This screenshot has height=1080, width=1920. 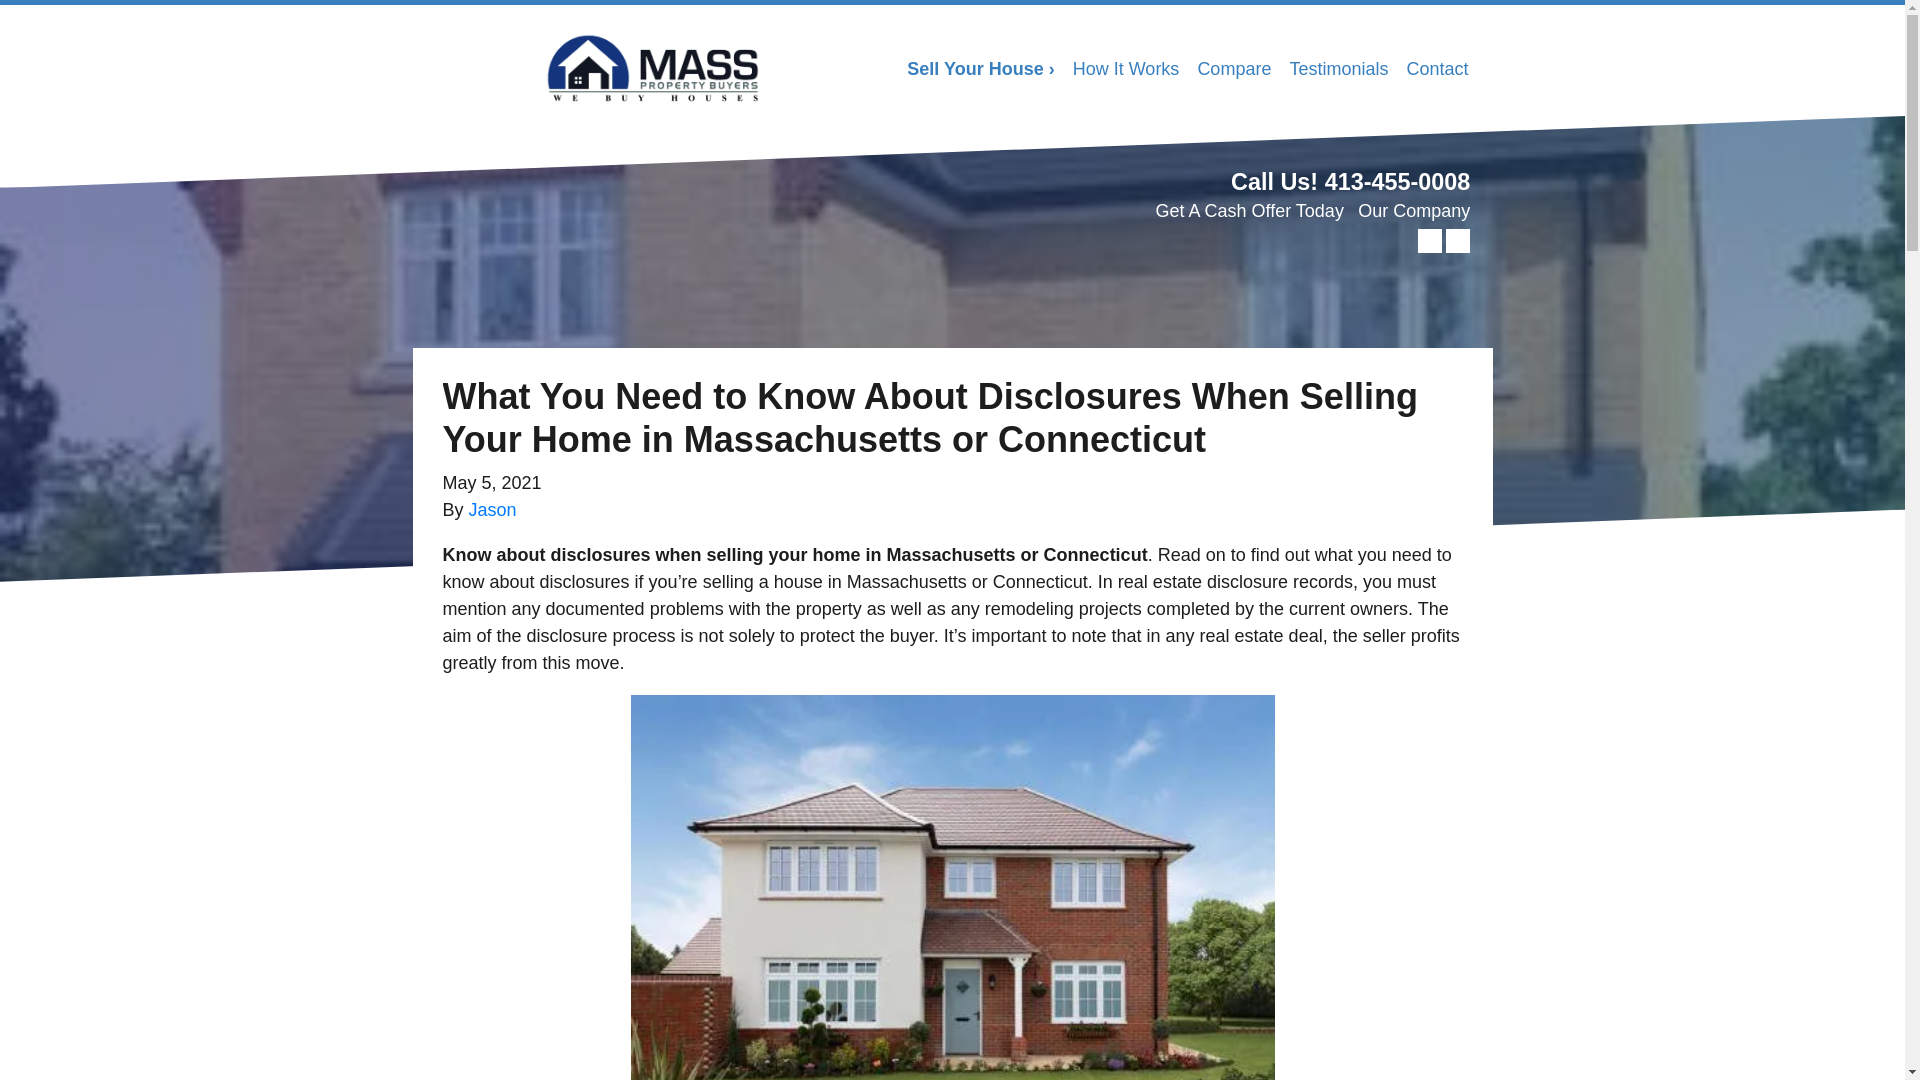 What do you see at coordinates (1458, 240) in the screenshot?
I see `Facebook` at bounding box center [1458, 240].